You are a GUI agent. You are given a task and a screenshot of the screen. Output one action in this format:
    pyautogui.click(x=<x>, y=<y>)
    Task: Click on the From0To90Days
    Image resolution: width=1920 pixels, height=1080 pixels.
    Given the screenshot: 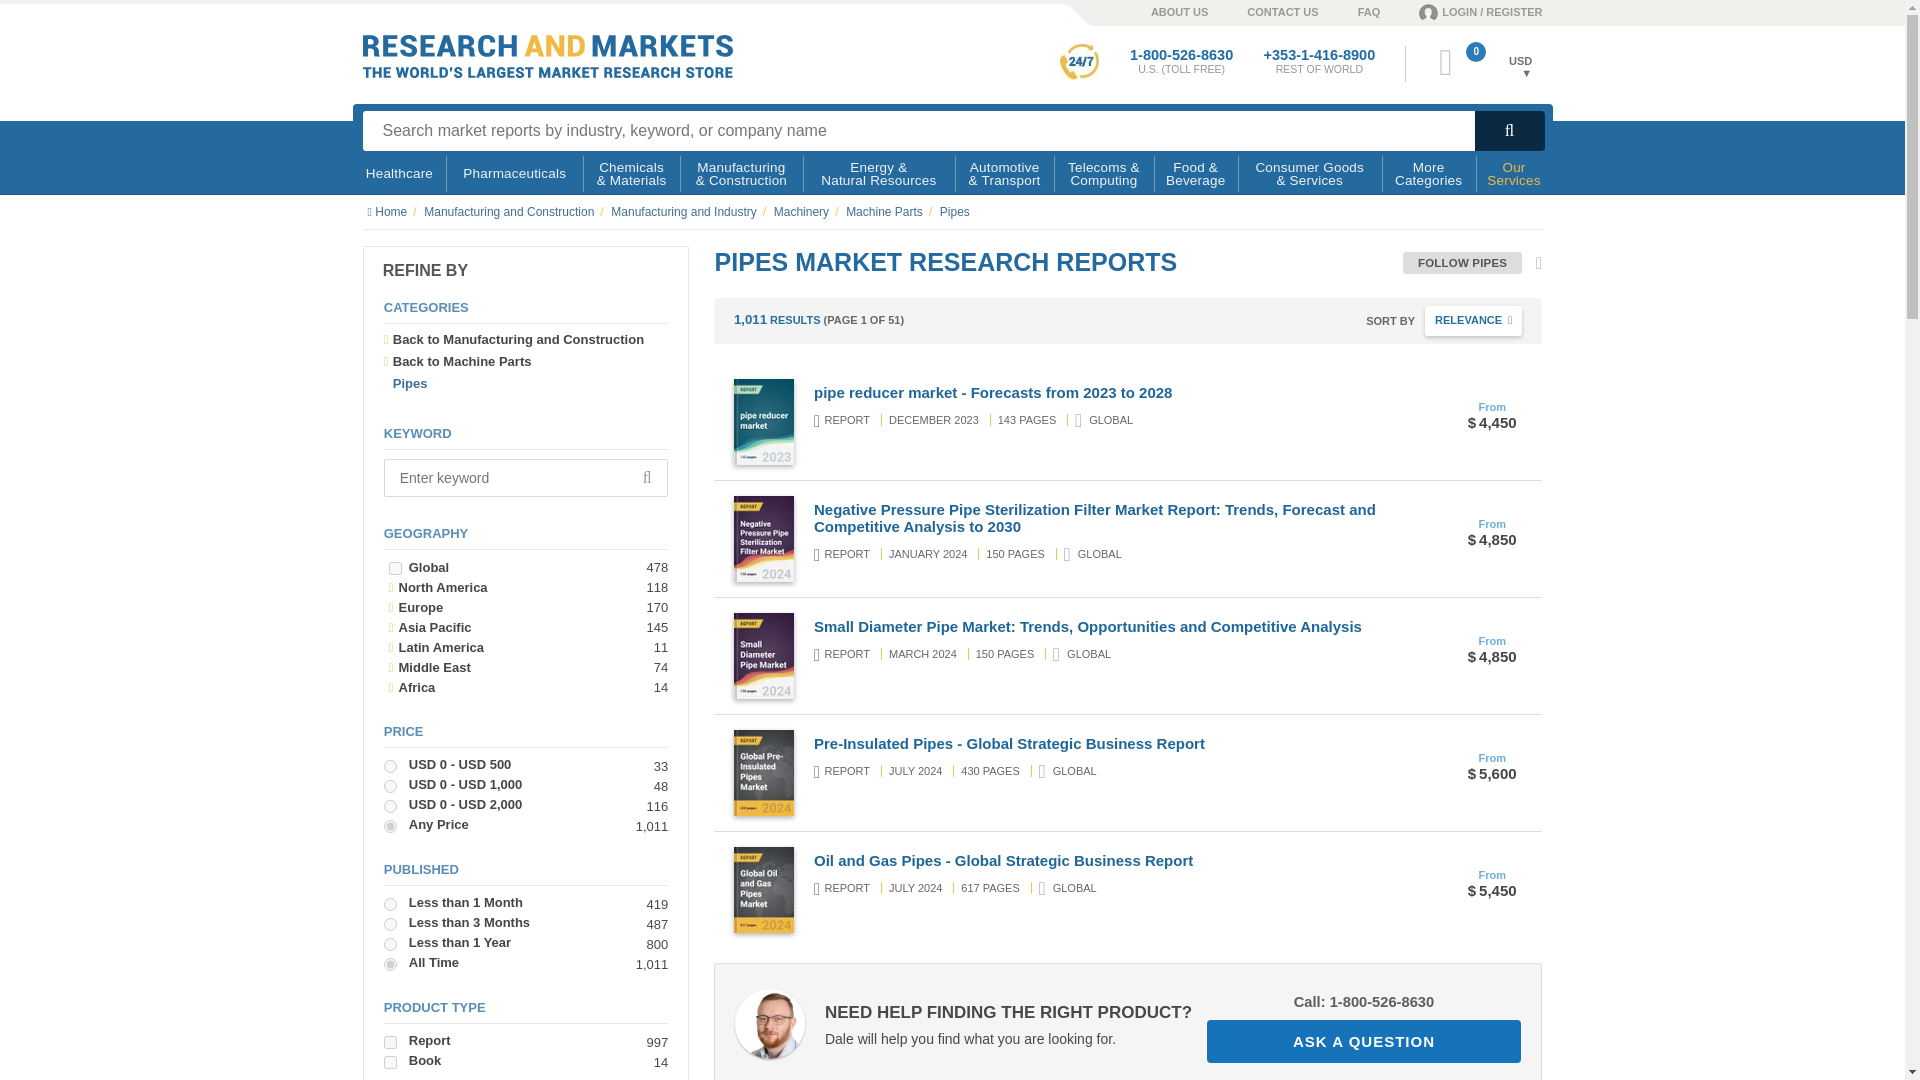 What is the action you would take?
    pyautogui.click(x=390, y=924)
    